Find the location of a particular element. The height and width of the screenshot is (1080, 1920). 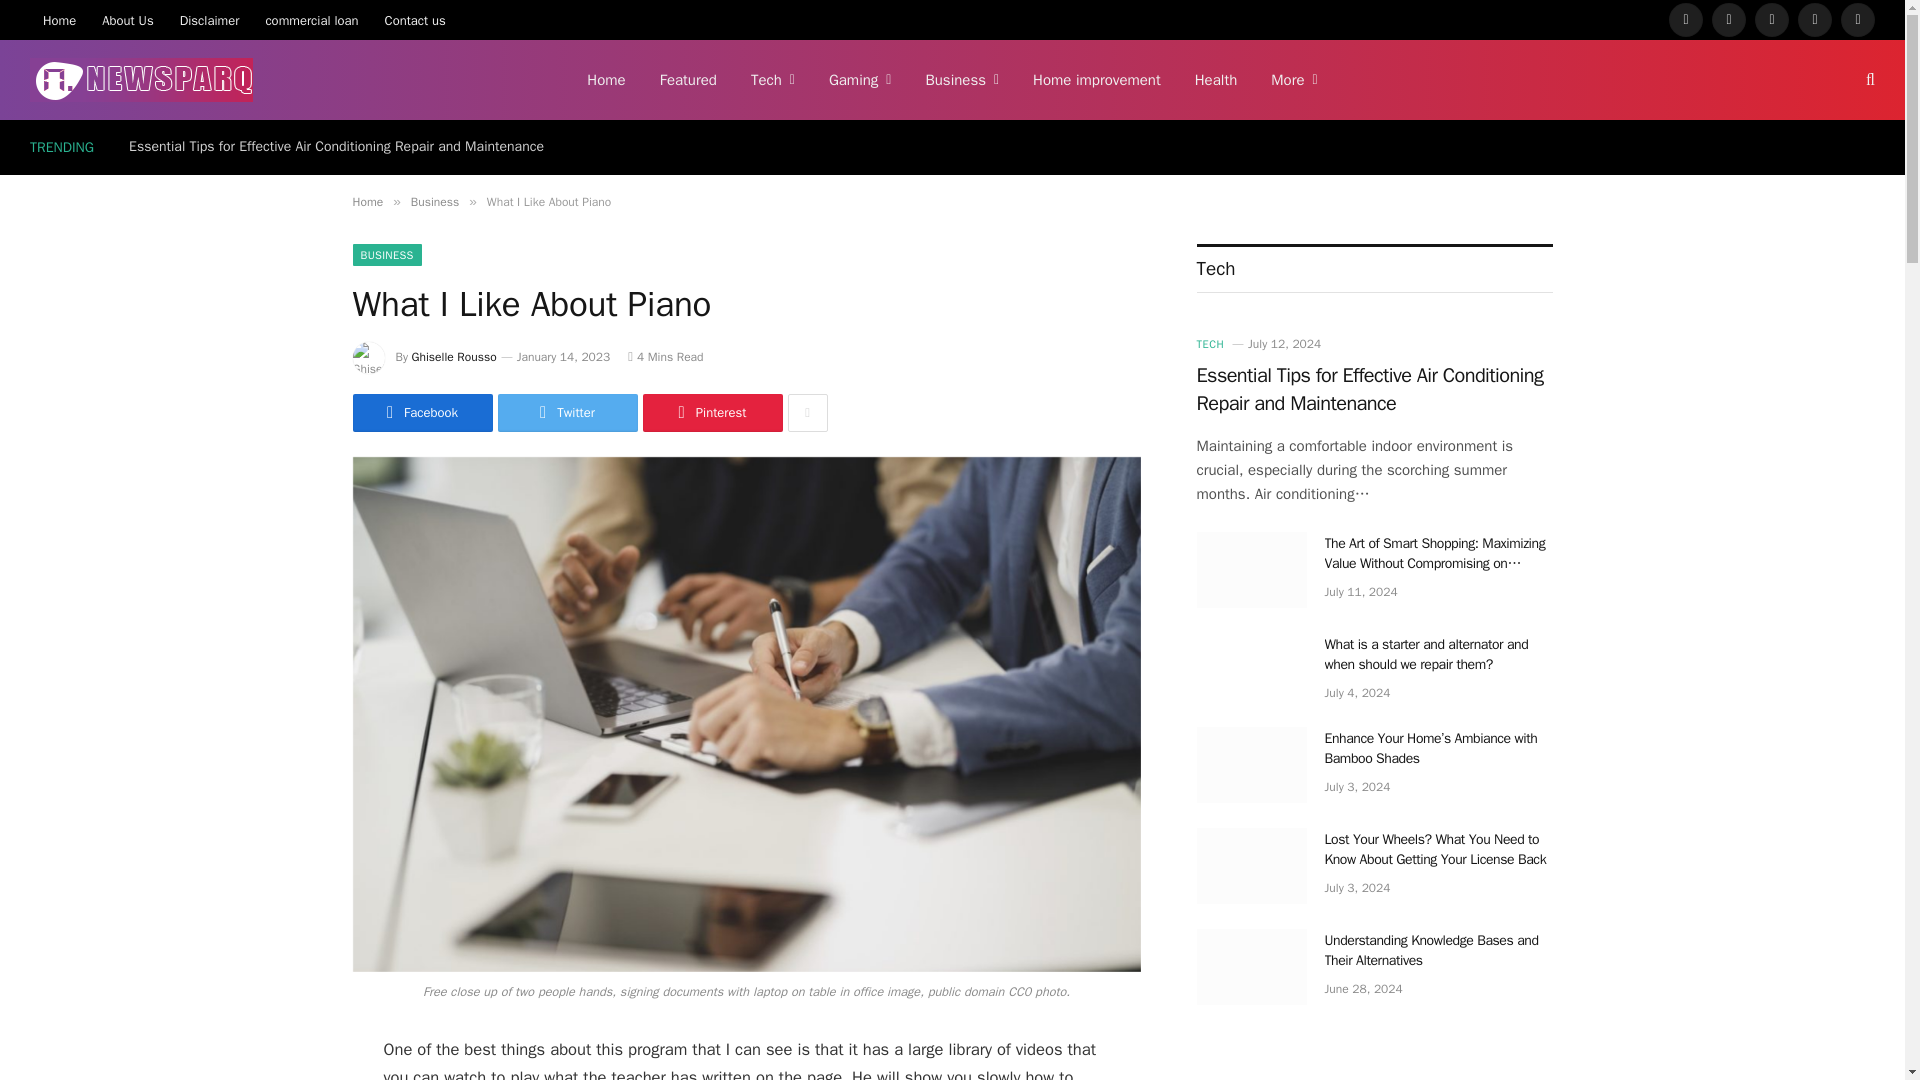

About Us is located at coordinates (126, 20).